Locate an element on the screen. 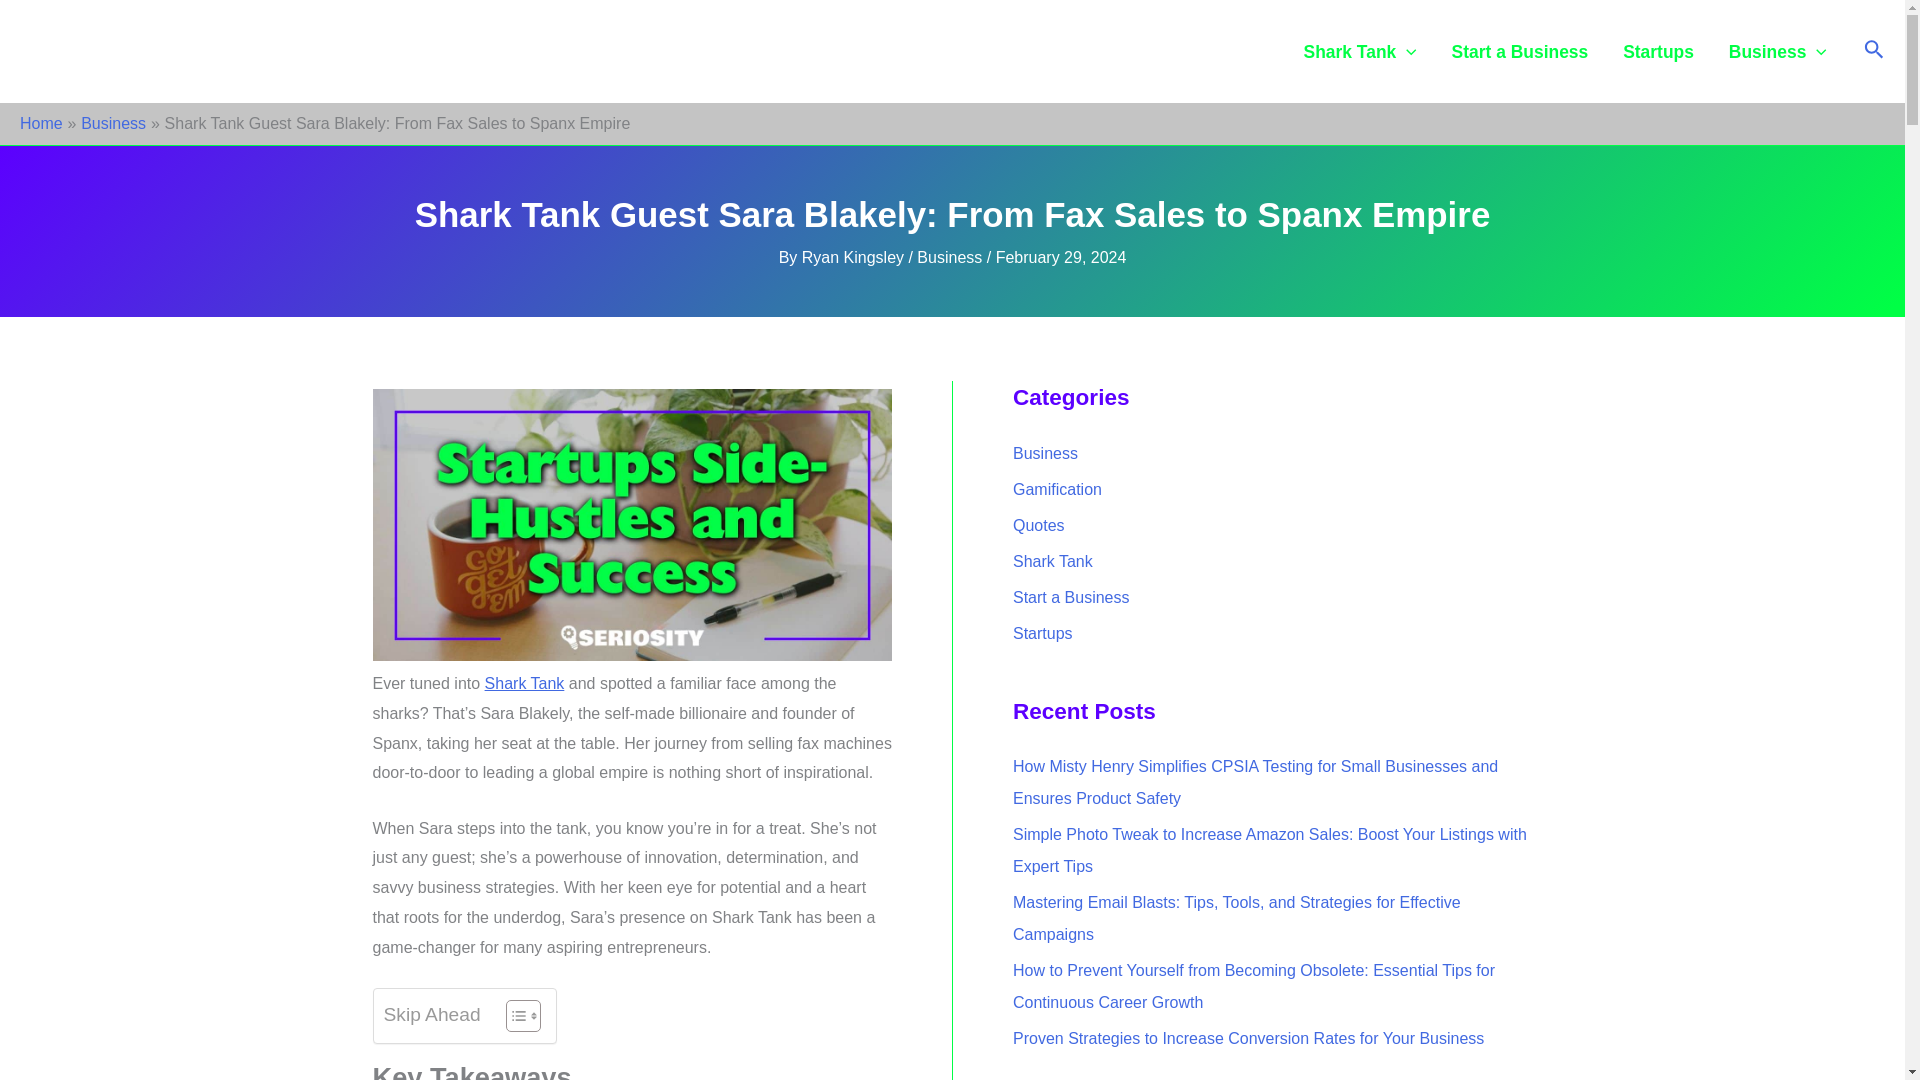 This screenshot has height=1080, width=1920. Business is located at coordinates (949, 257).